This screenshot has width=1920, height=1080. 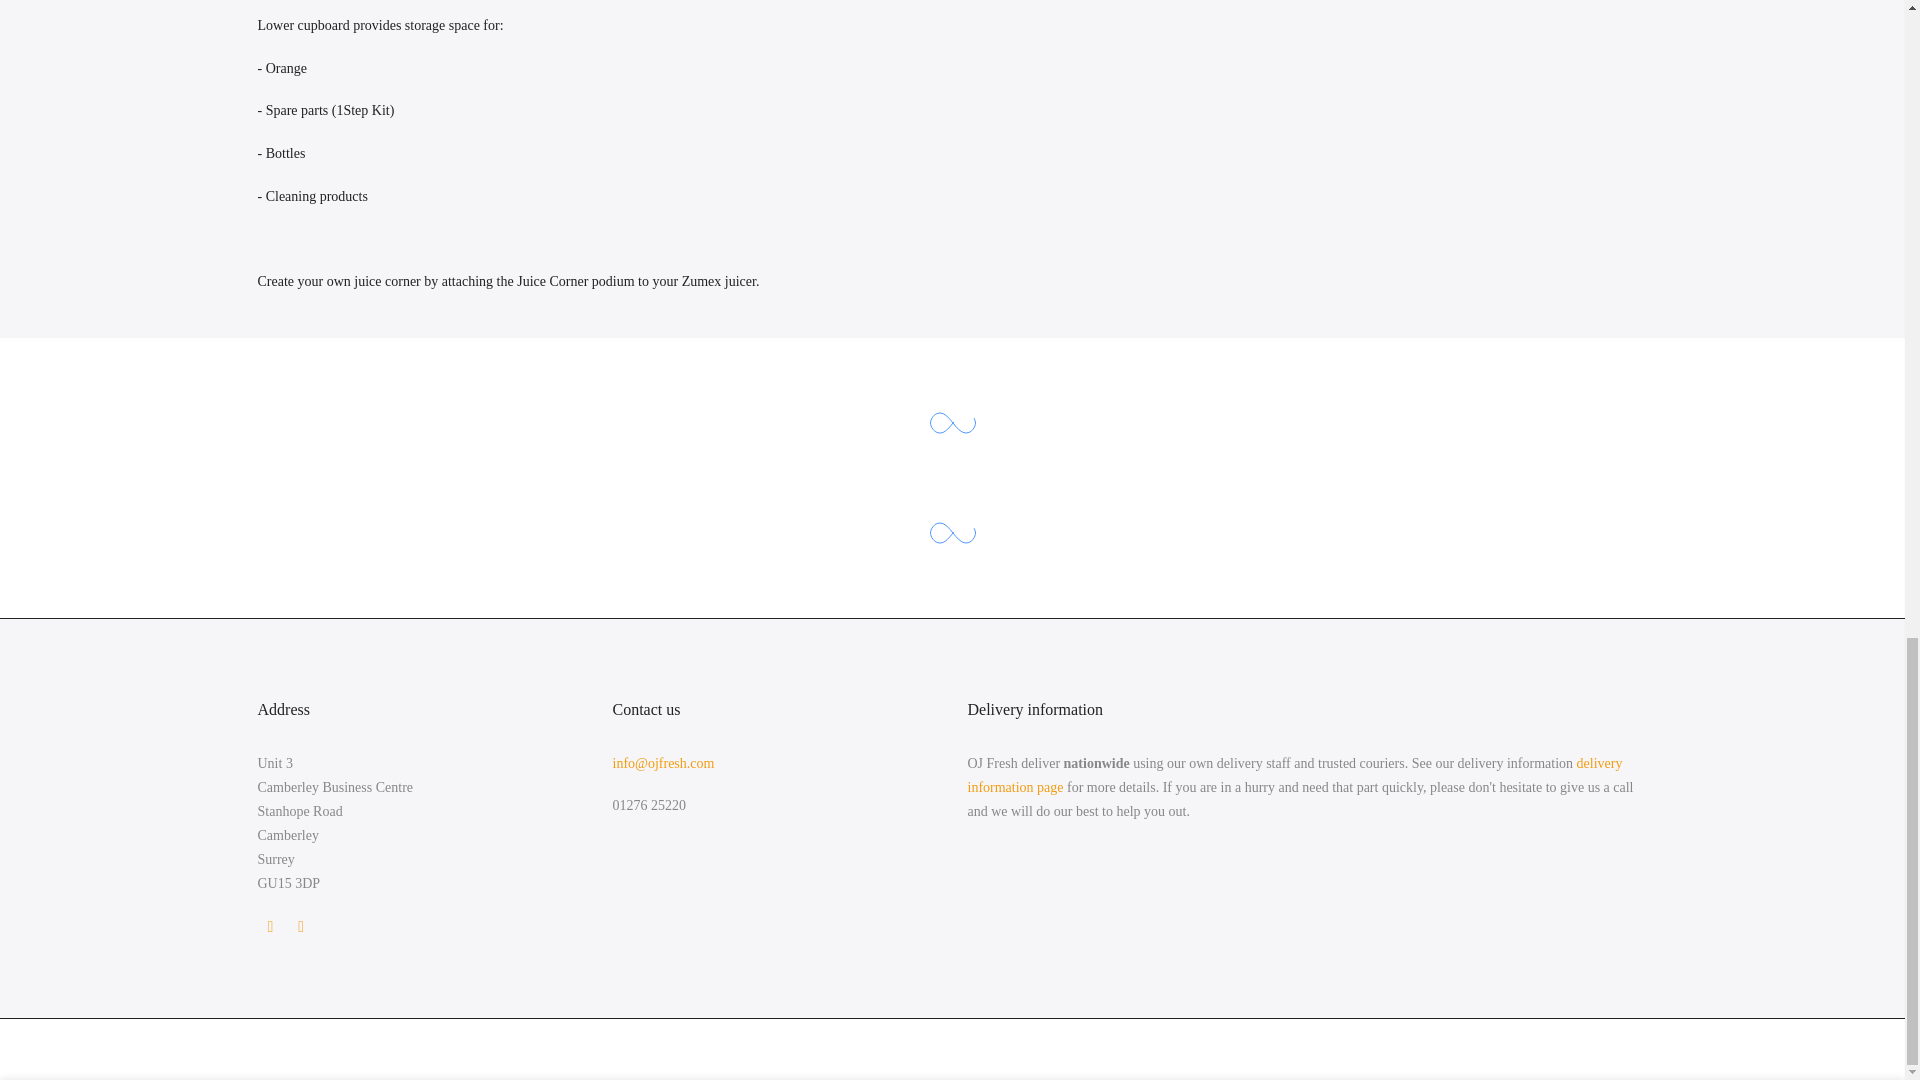 What do you see at coordinates (1294, 775) in the screenshot?
I see `Delivery` at bounding box center [1294, 775].